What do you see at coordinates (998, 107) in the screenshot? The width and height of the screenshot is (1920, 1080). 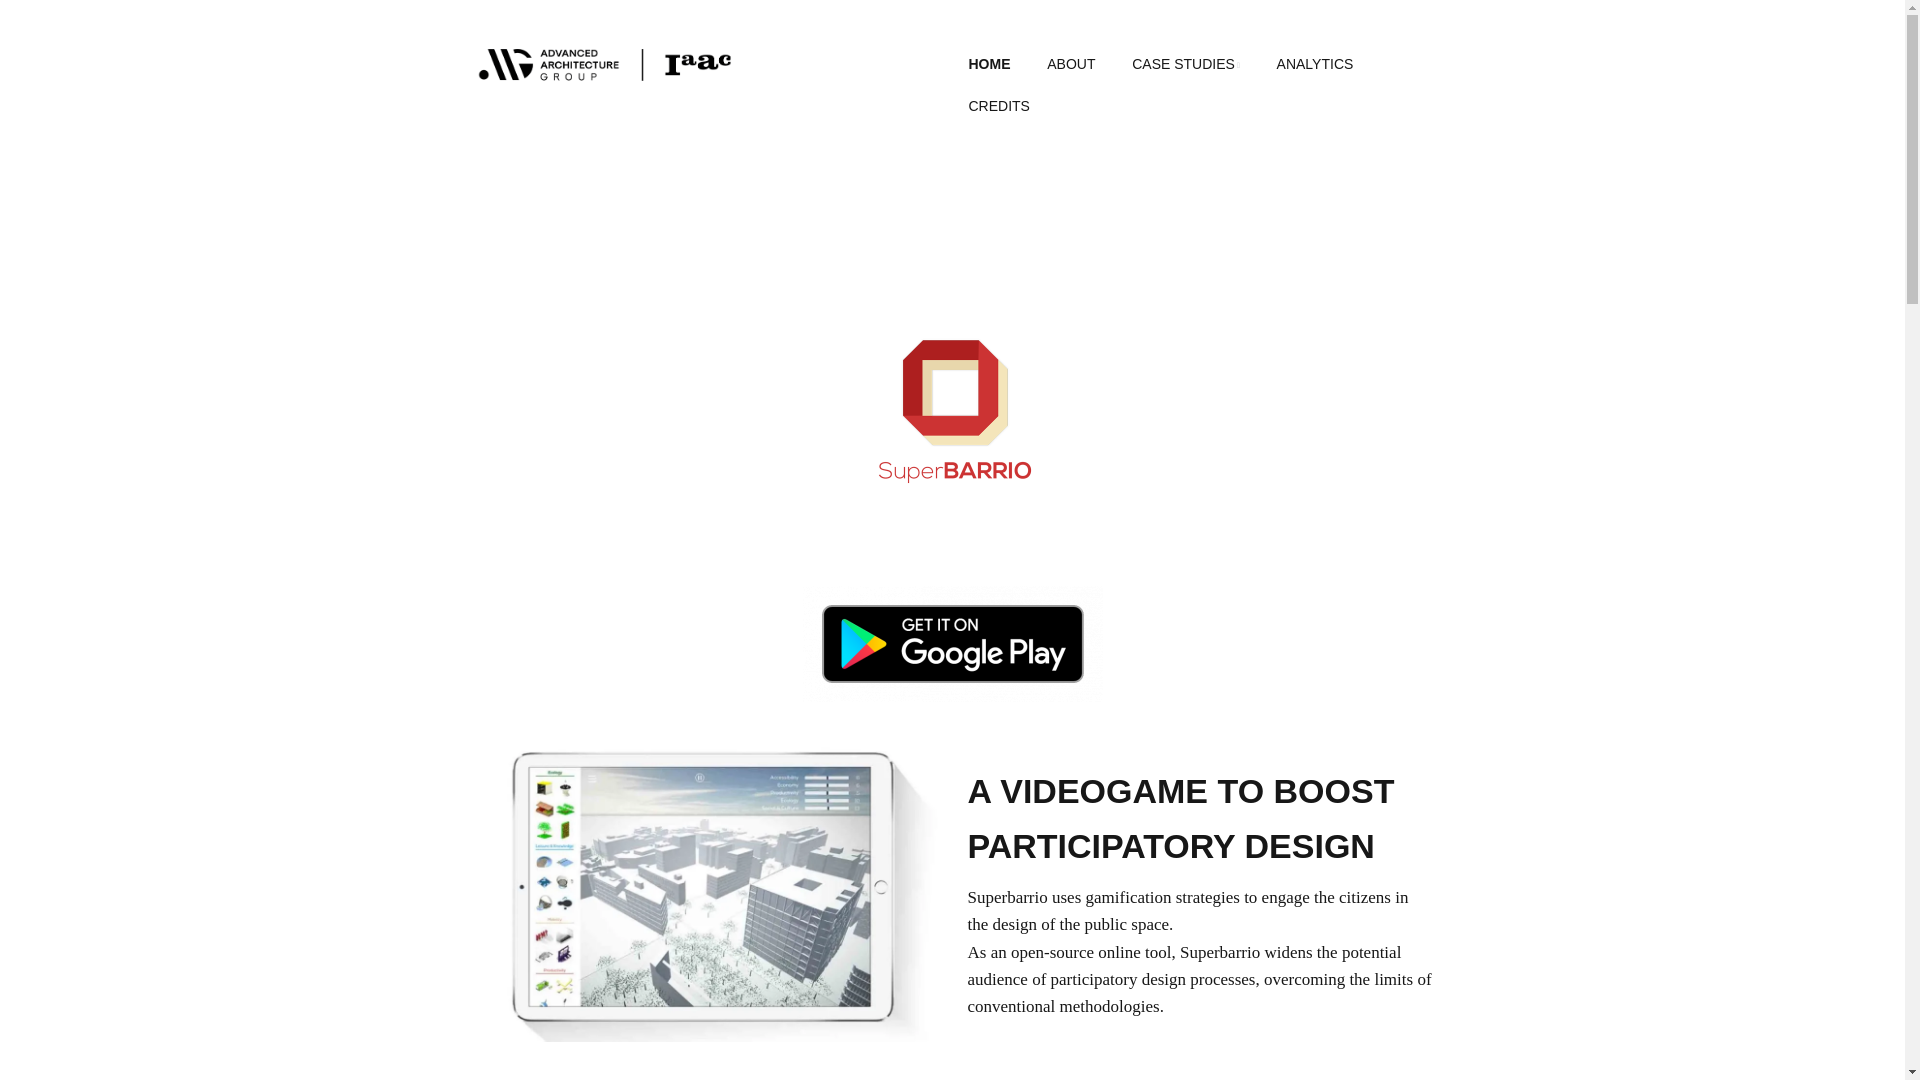 I see `CREDITS` at bounding box center [998, 107].